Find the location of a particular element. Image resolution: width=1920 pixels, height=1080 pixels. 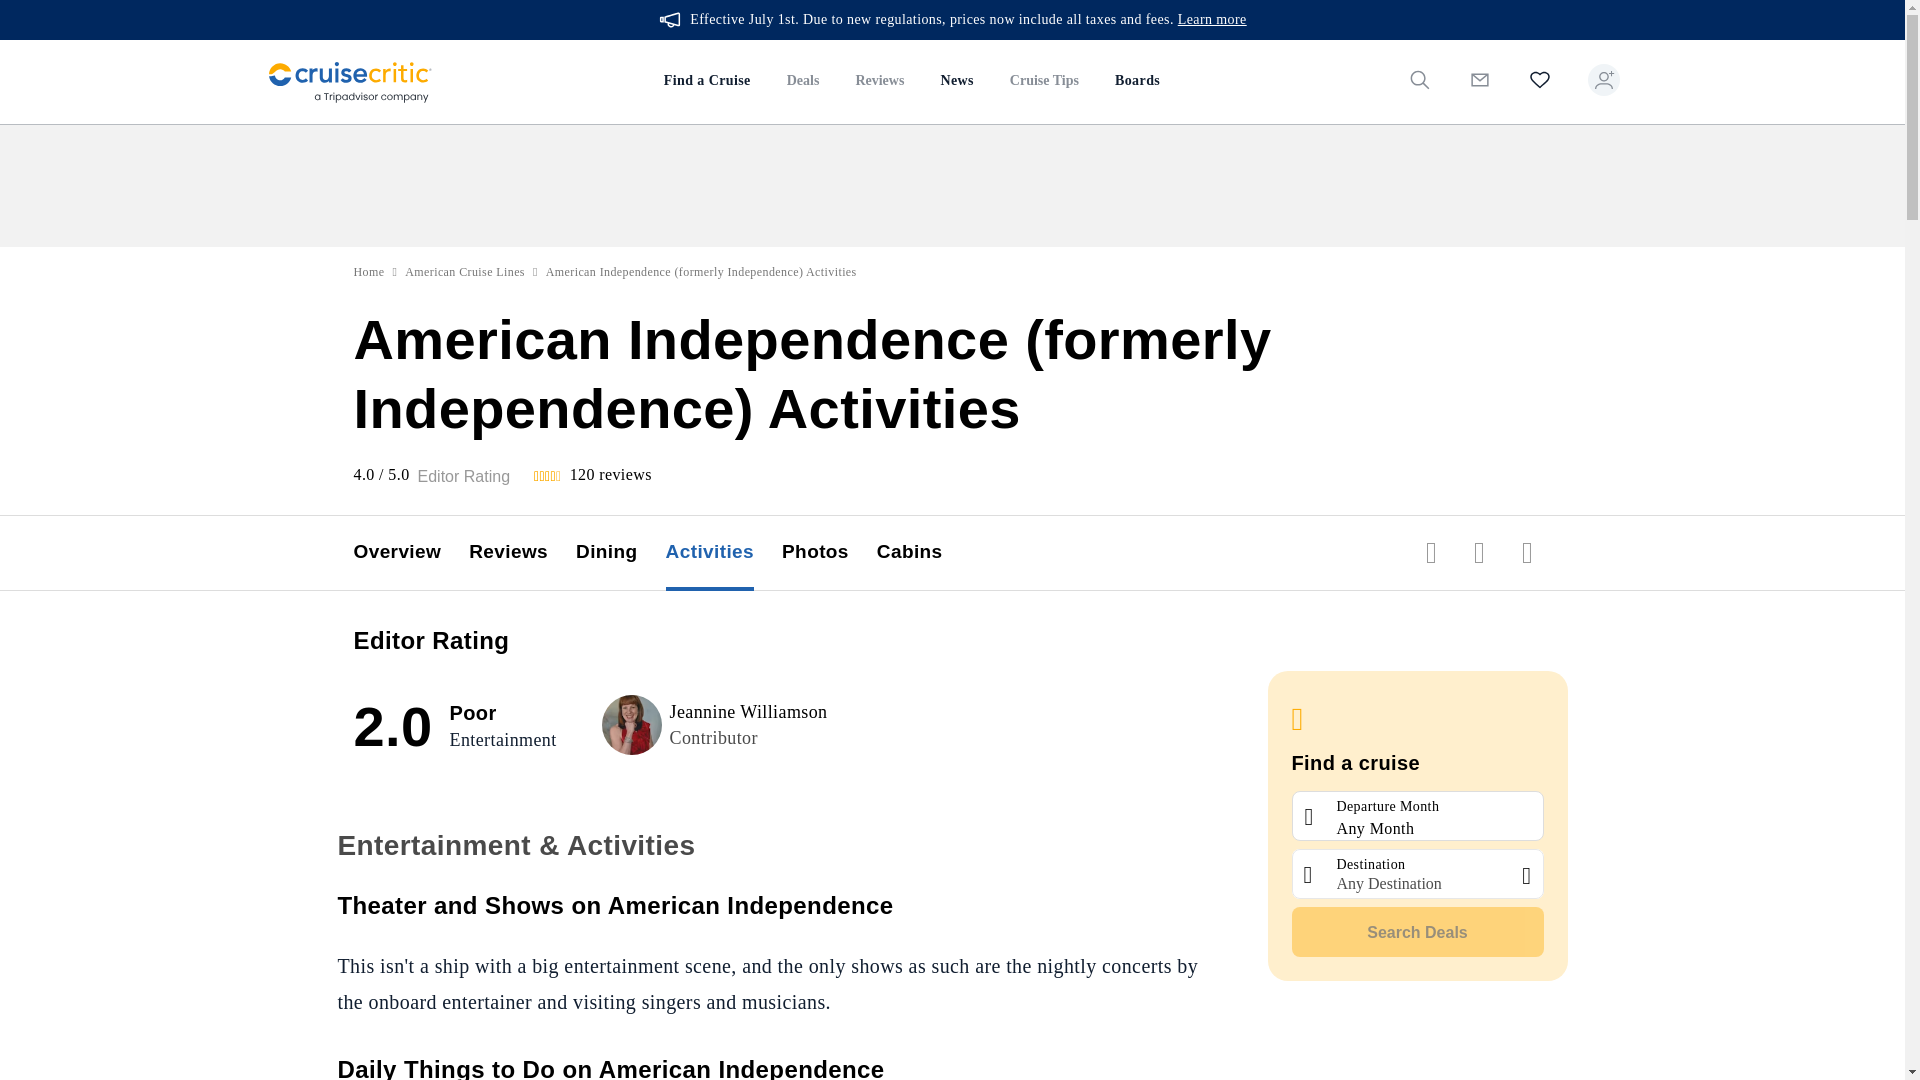

Photos is located at coordinates (829, 552).